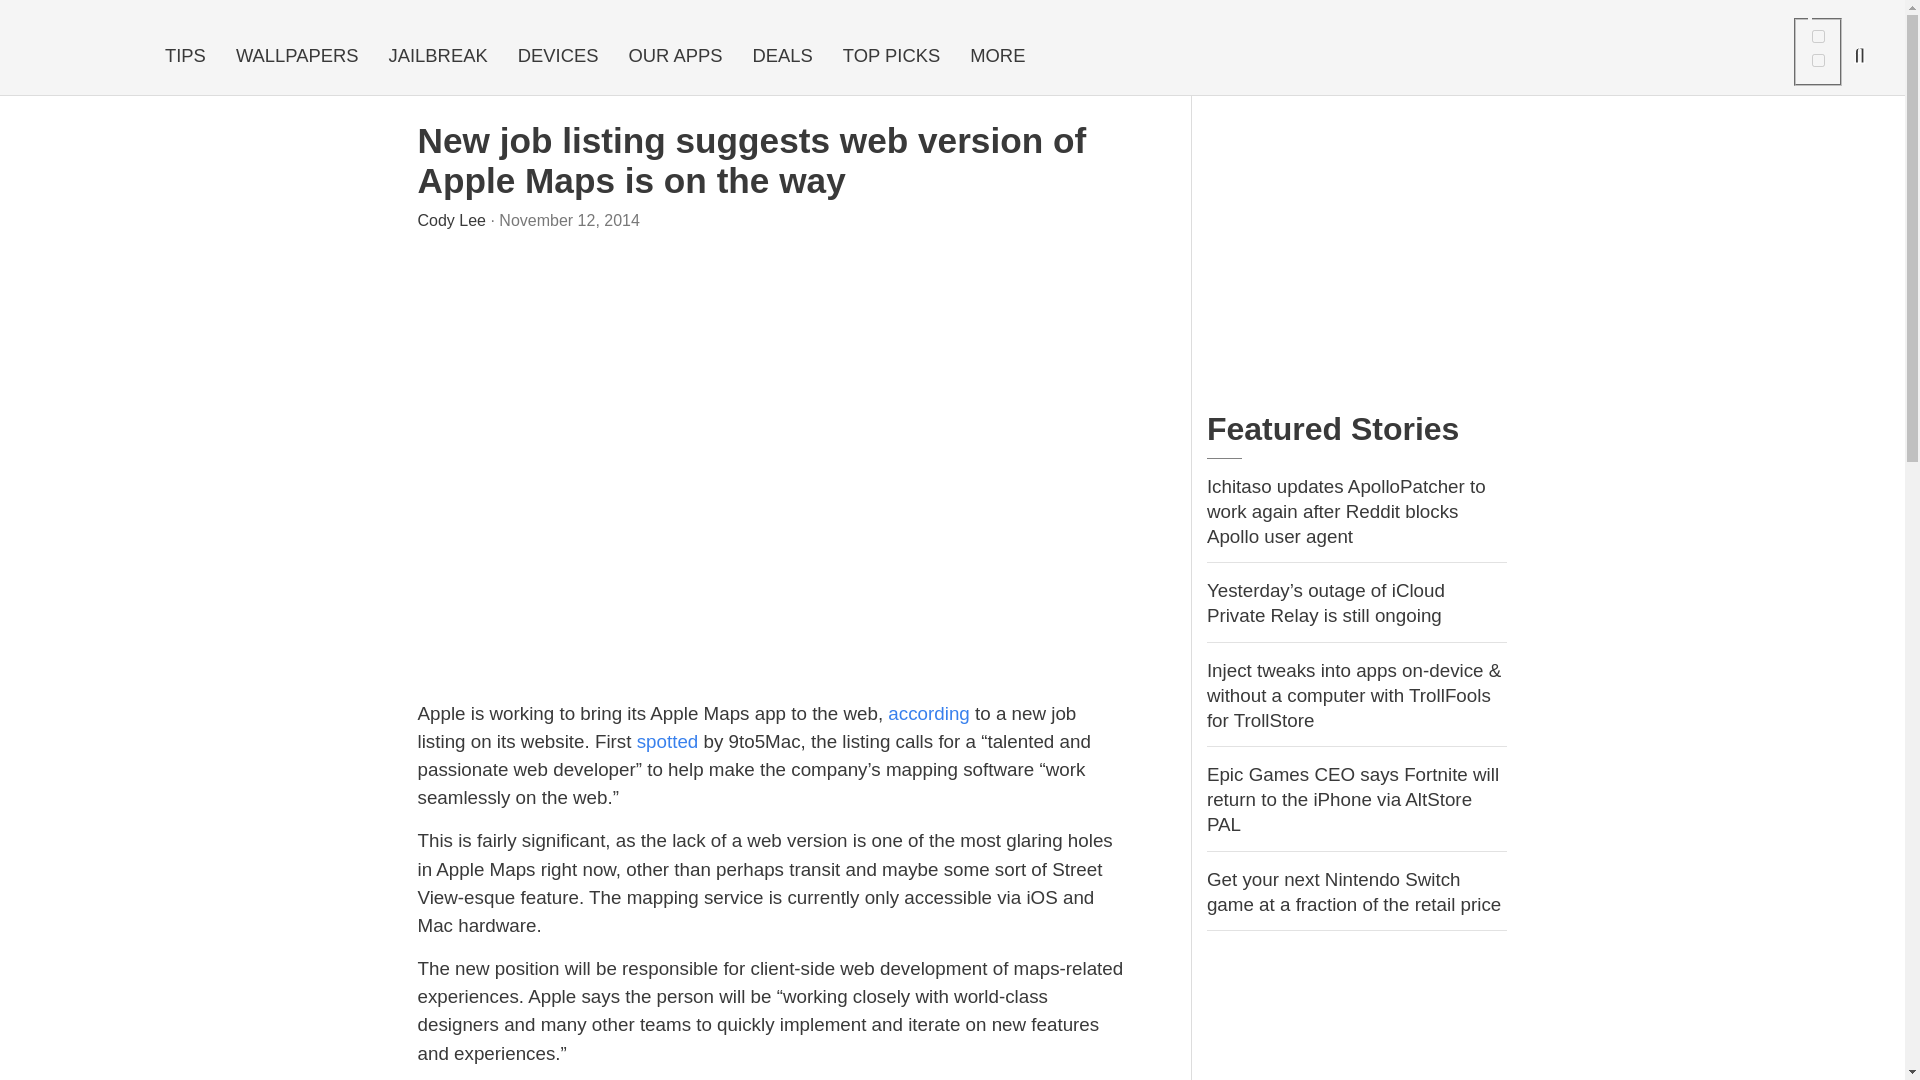 This screenshot has width=1920, height=1080. I want to click on TIPS, so click(184, 56).